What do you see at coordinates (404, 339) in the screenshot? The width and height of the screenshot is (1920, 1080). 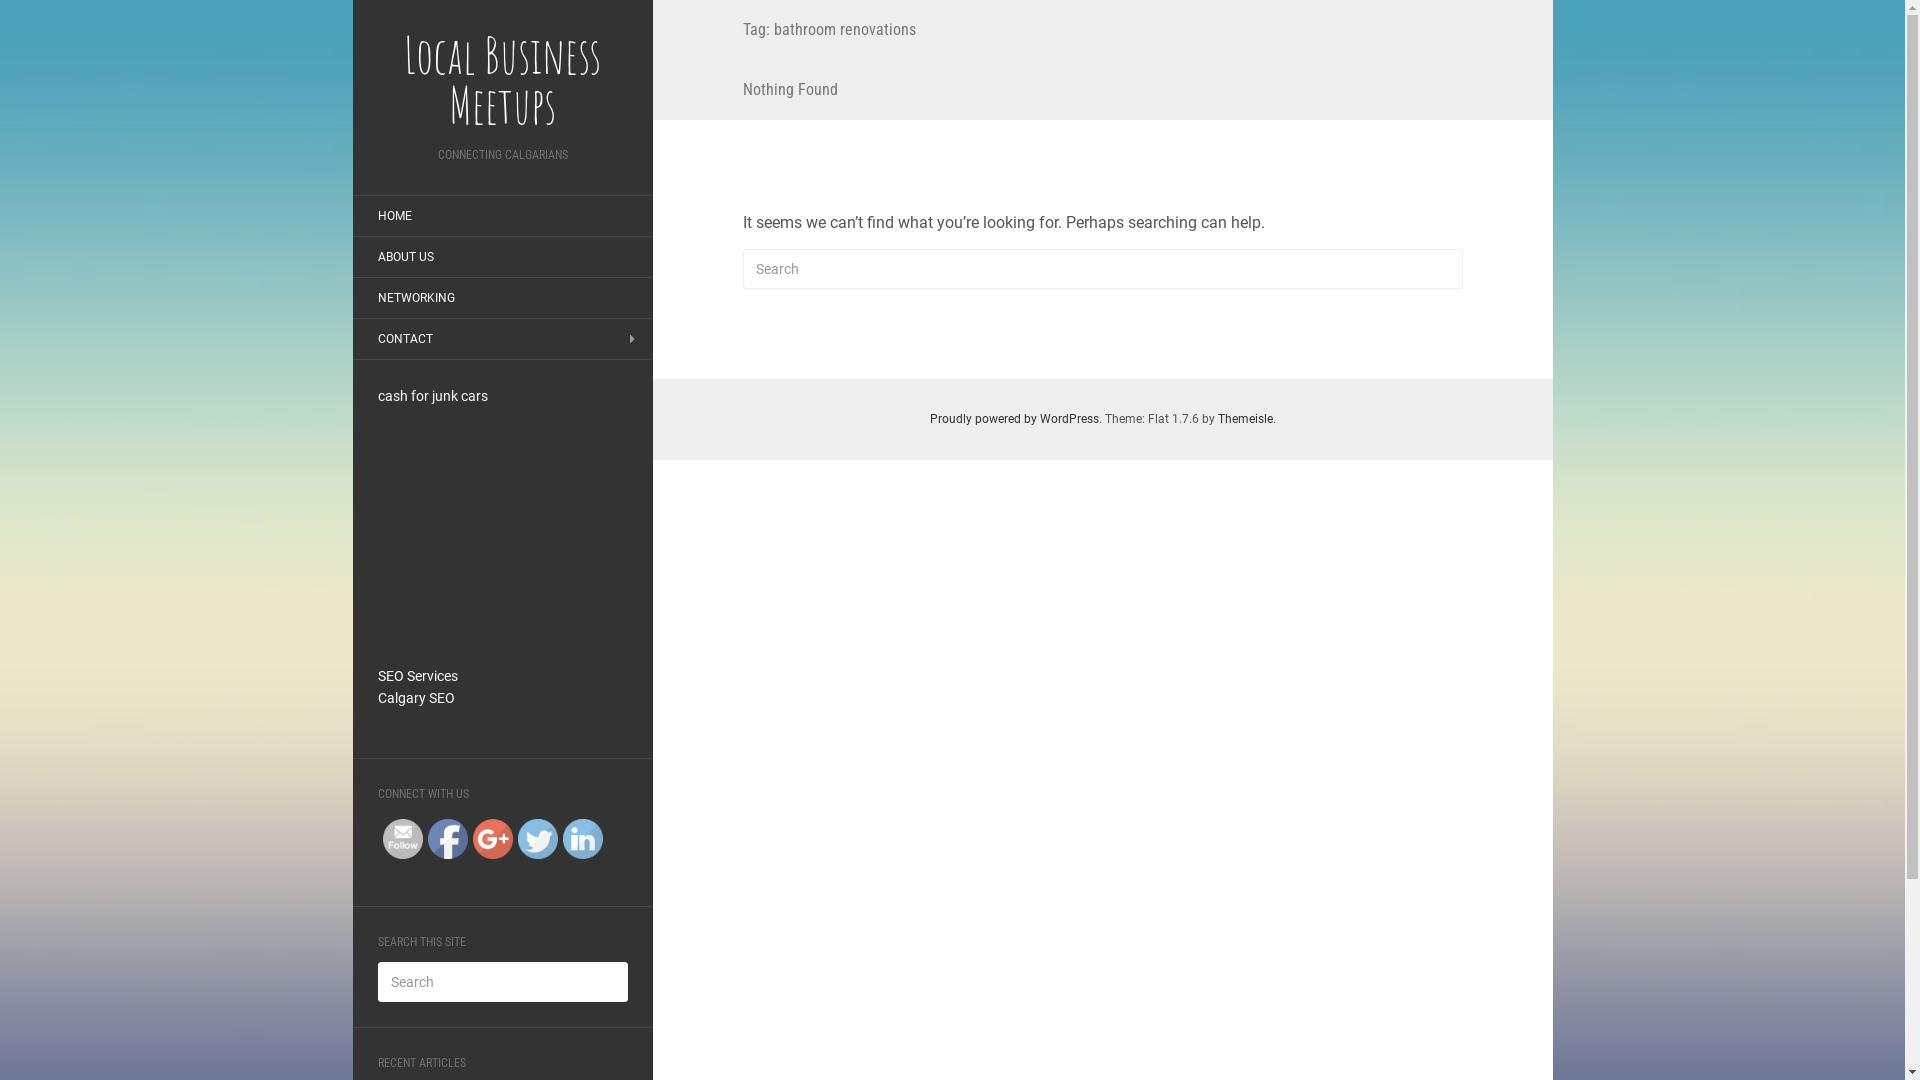 I see `CONTACT` at bounding box center [404, 339].